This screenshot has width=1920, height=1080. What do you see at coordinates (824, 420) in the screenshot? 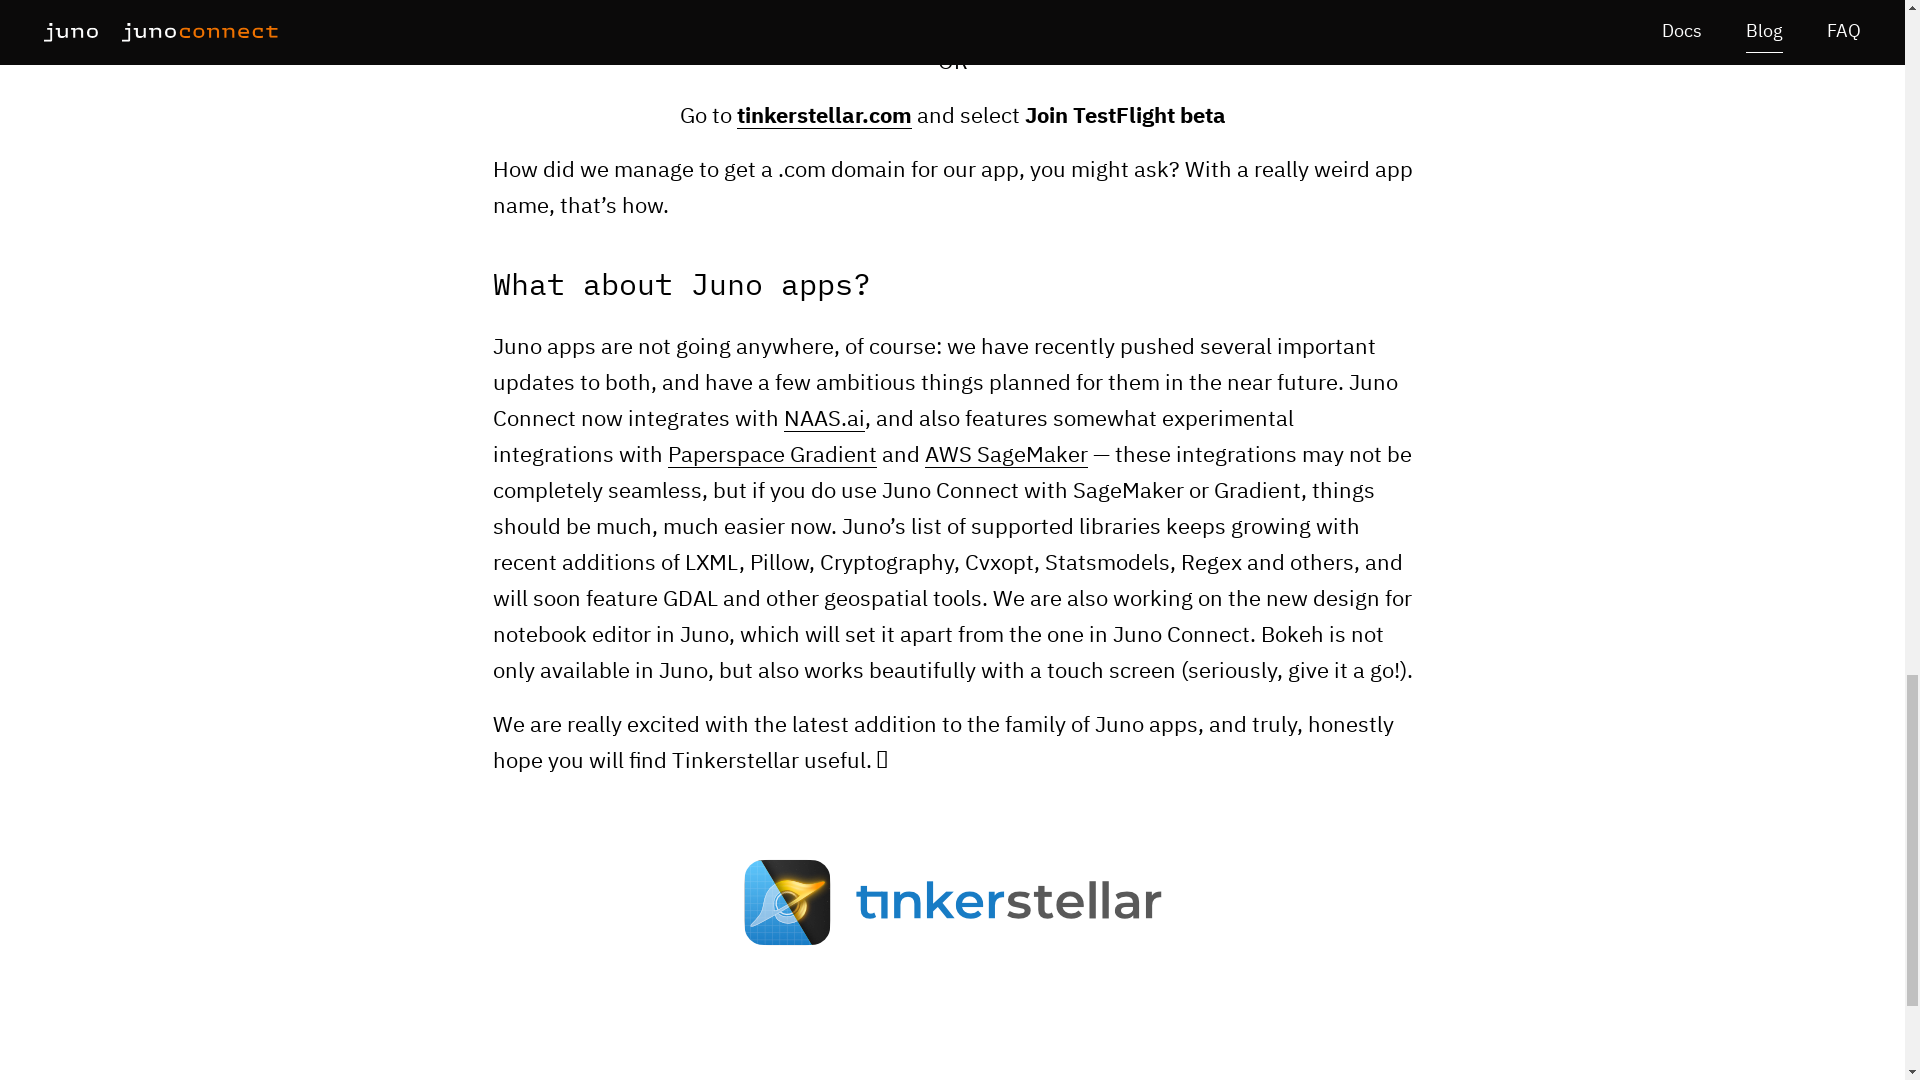
I see `NAAS.ai` at bounding box center [824, 420].